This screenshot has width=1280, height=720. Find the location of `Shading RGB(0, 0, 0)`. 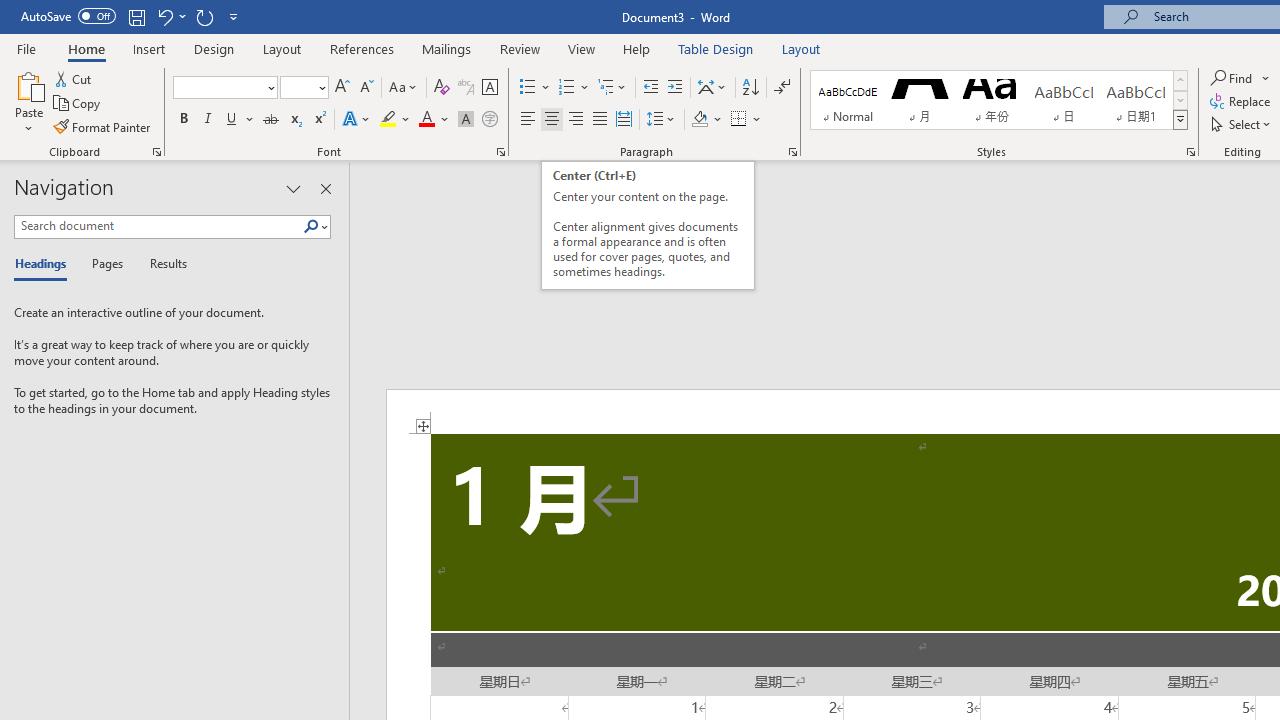

Shading RGB(0, 0, 0) is located at coordinates (699, 120).